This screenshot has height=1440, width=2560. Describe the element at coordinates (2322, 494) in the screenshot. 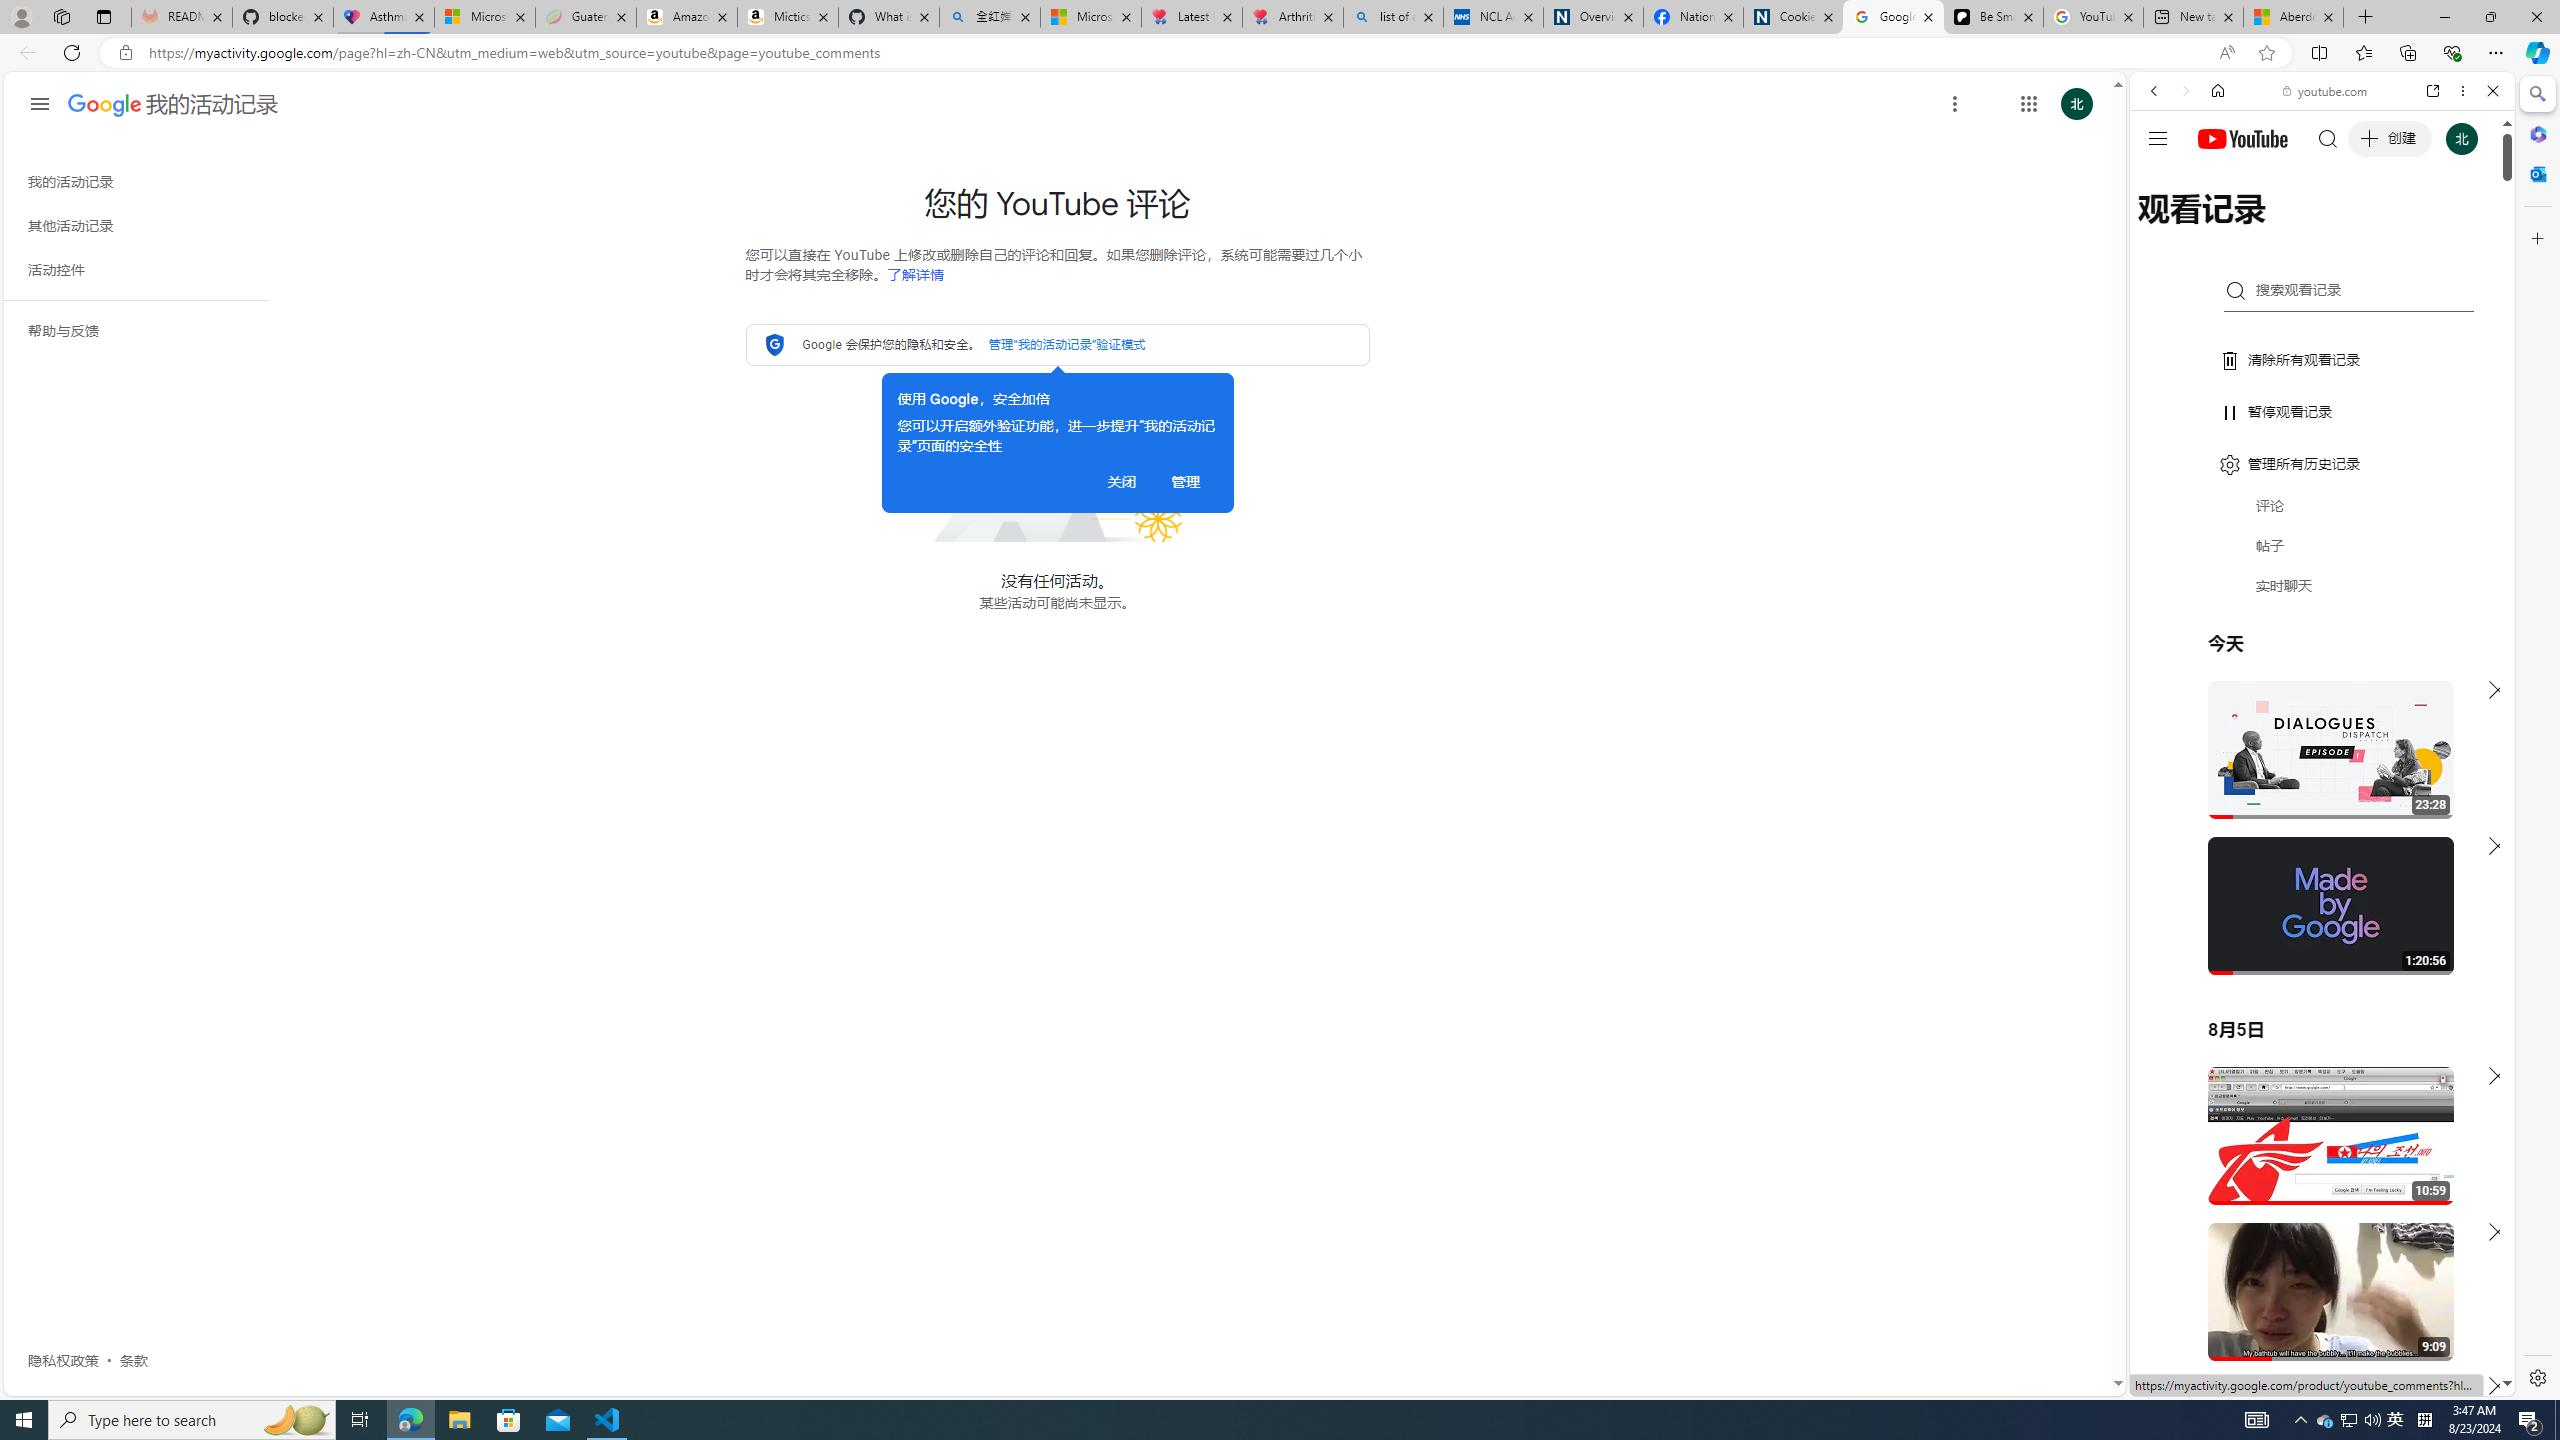

I see `Google` at that location.